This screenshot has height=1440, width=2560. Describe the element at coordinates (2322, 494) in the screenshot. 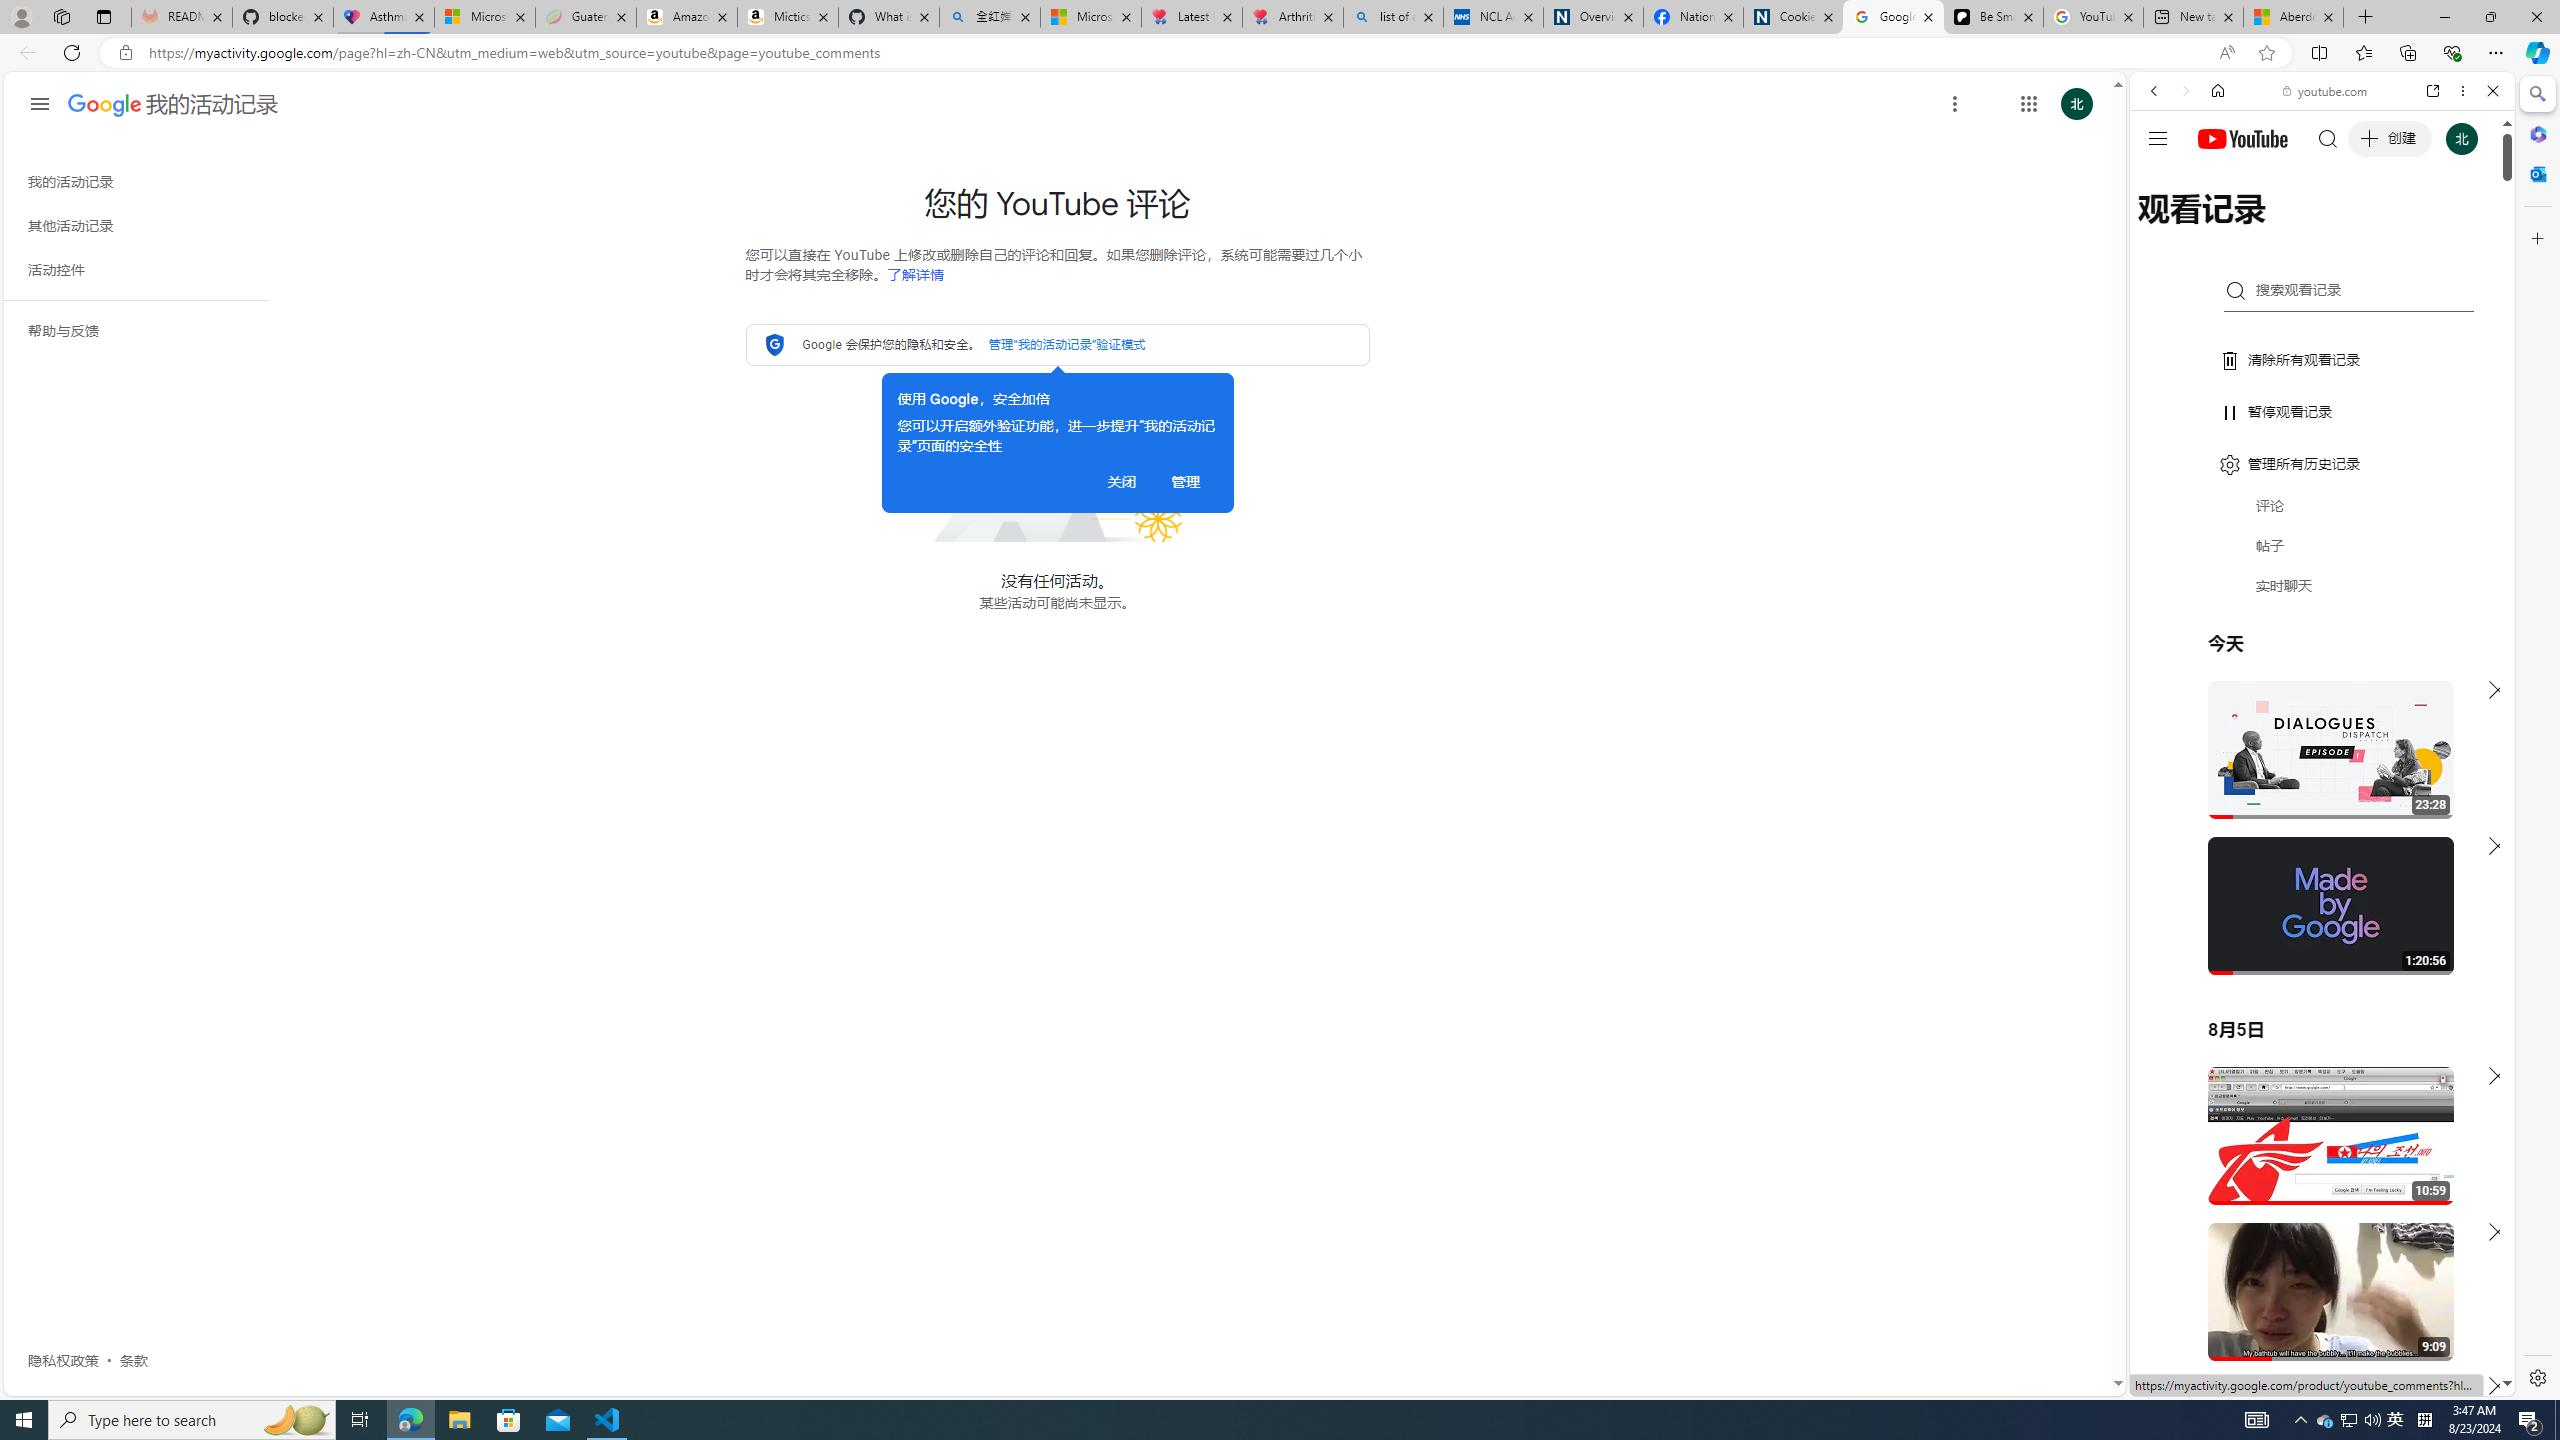

I see `Google` at that location.